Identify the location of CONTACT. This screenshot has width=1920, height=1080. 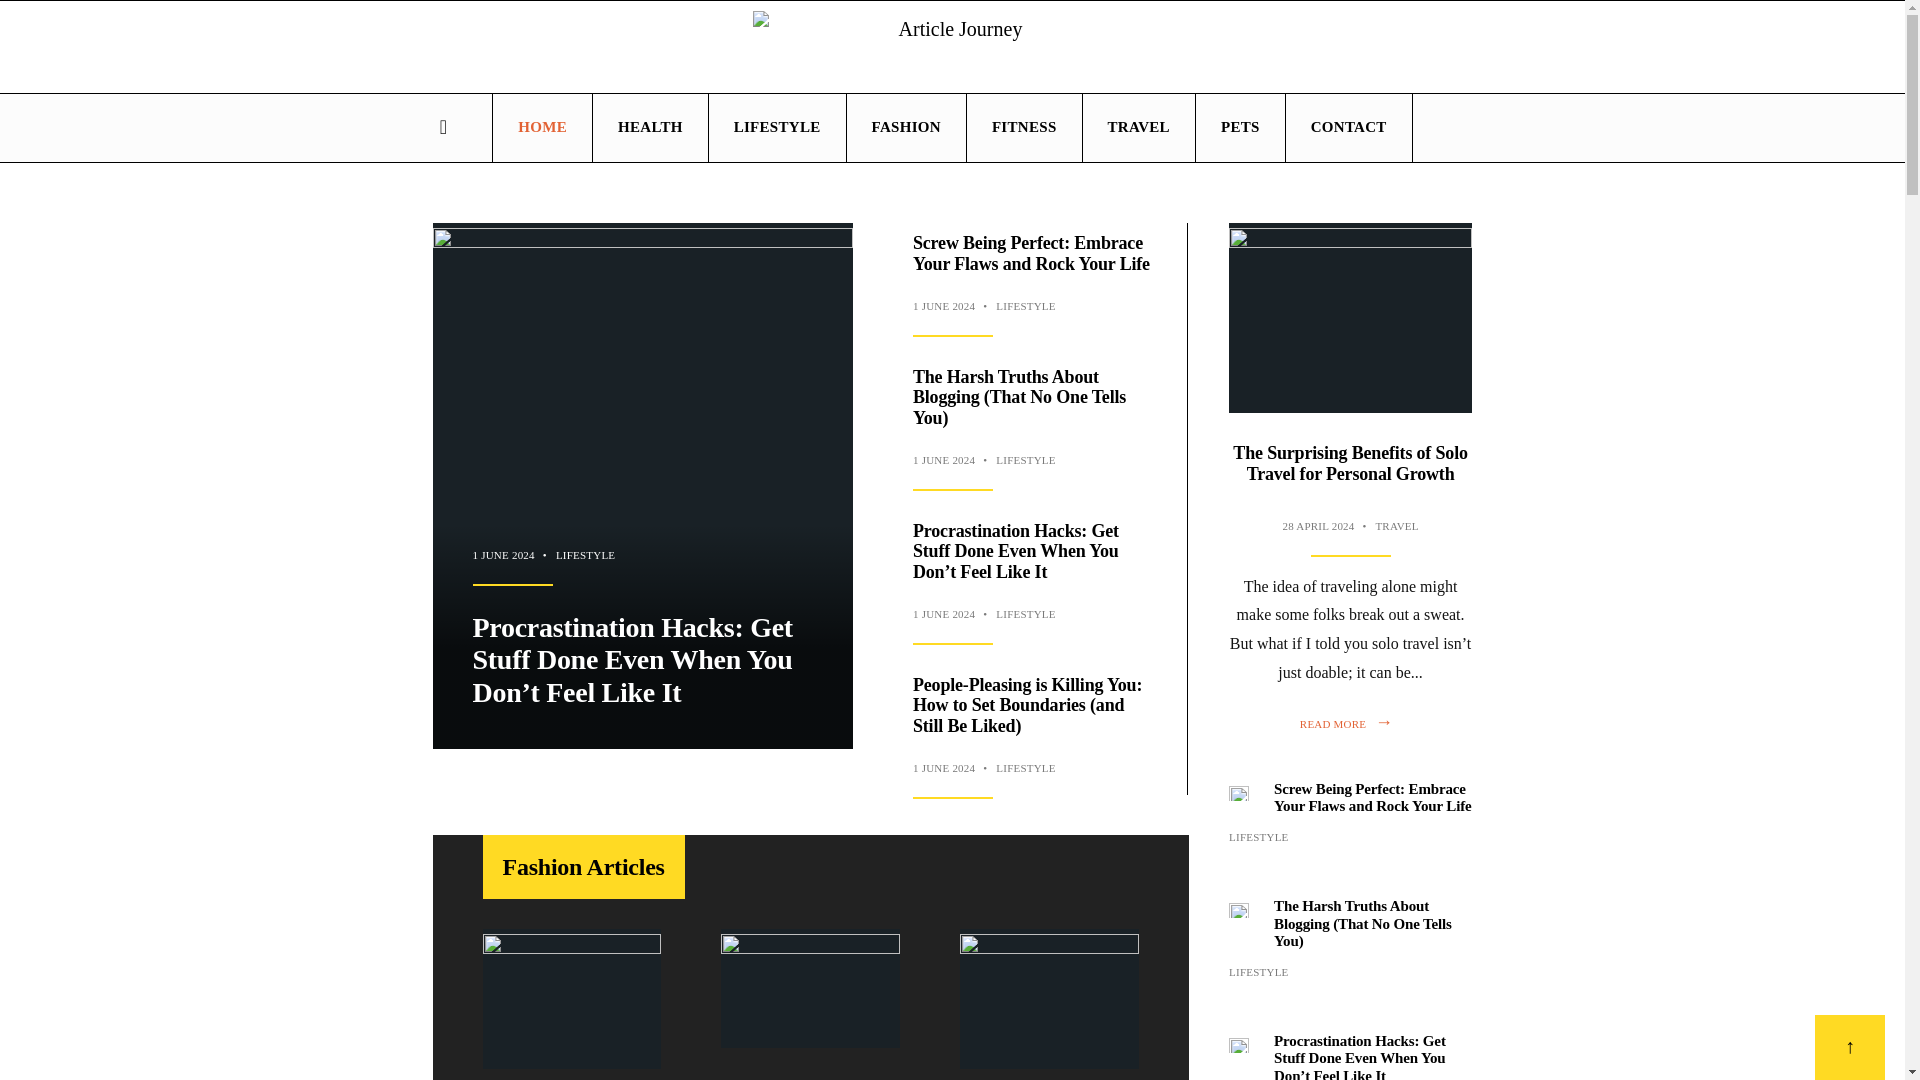
(1348, 128).